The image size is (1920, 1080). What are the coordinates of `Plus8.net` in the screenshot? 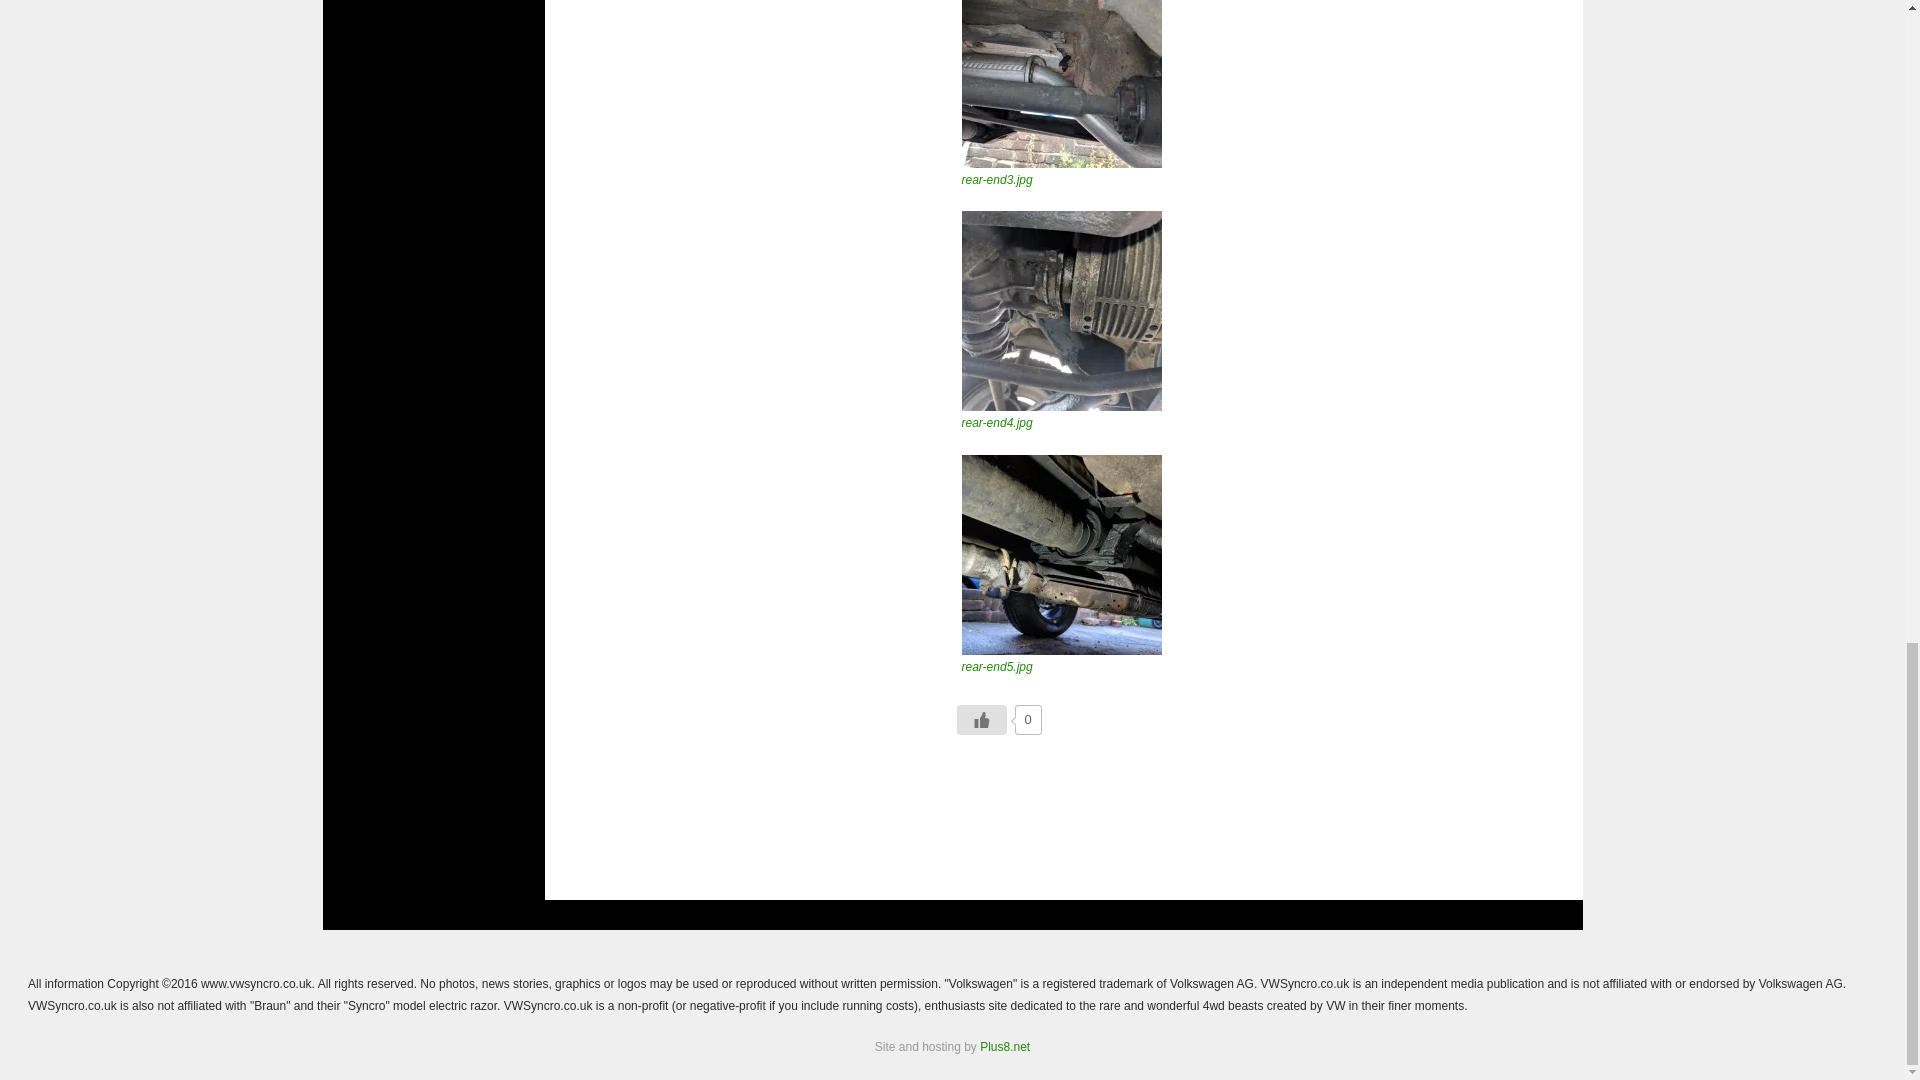 It's located at (1004, 1047).